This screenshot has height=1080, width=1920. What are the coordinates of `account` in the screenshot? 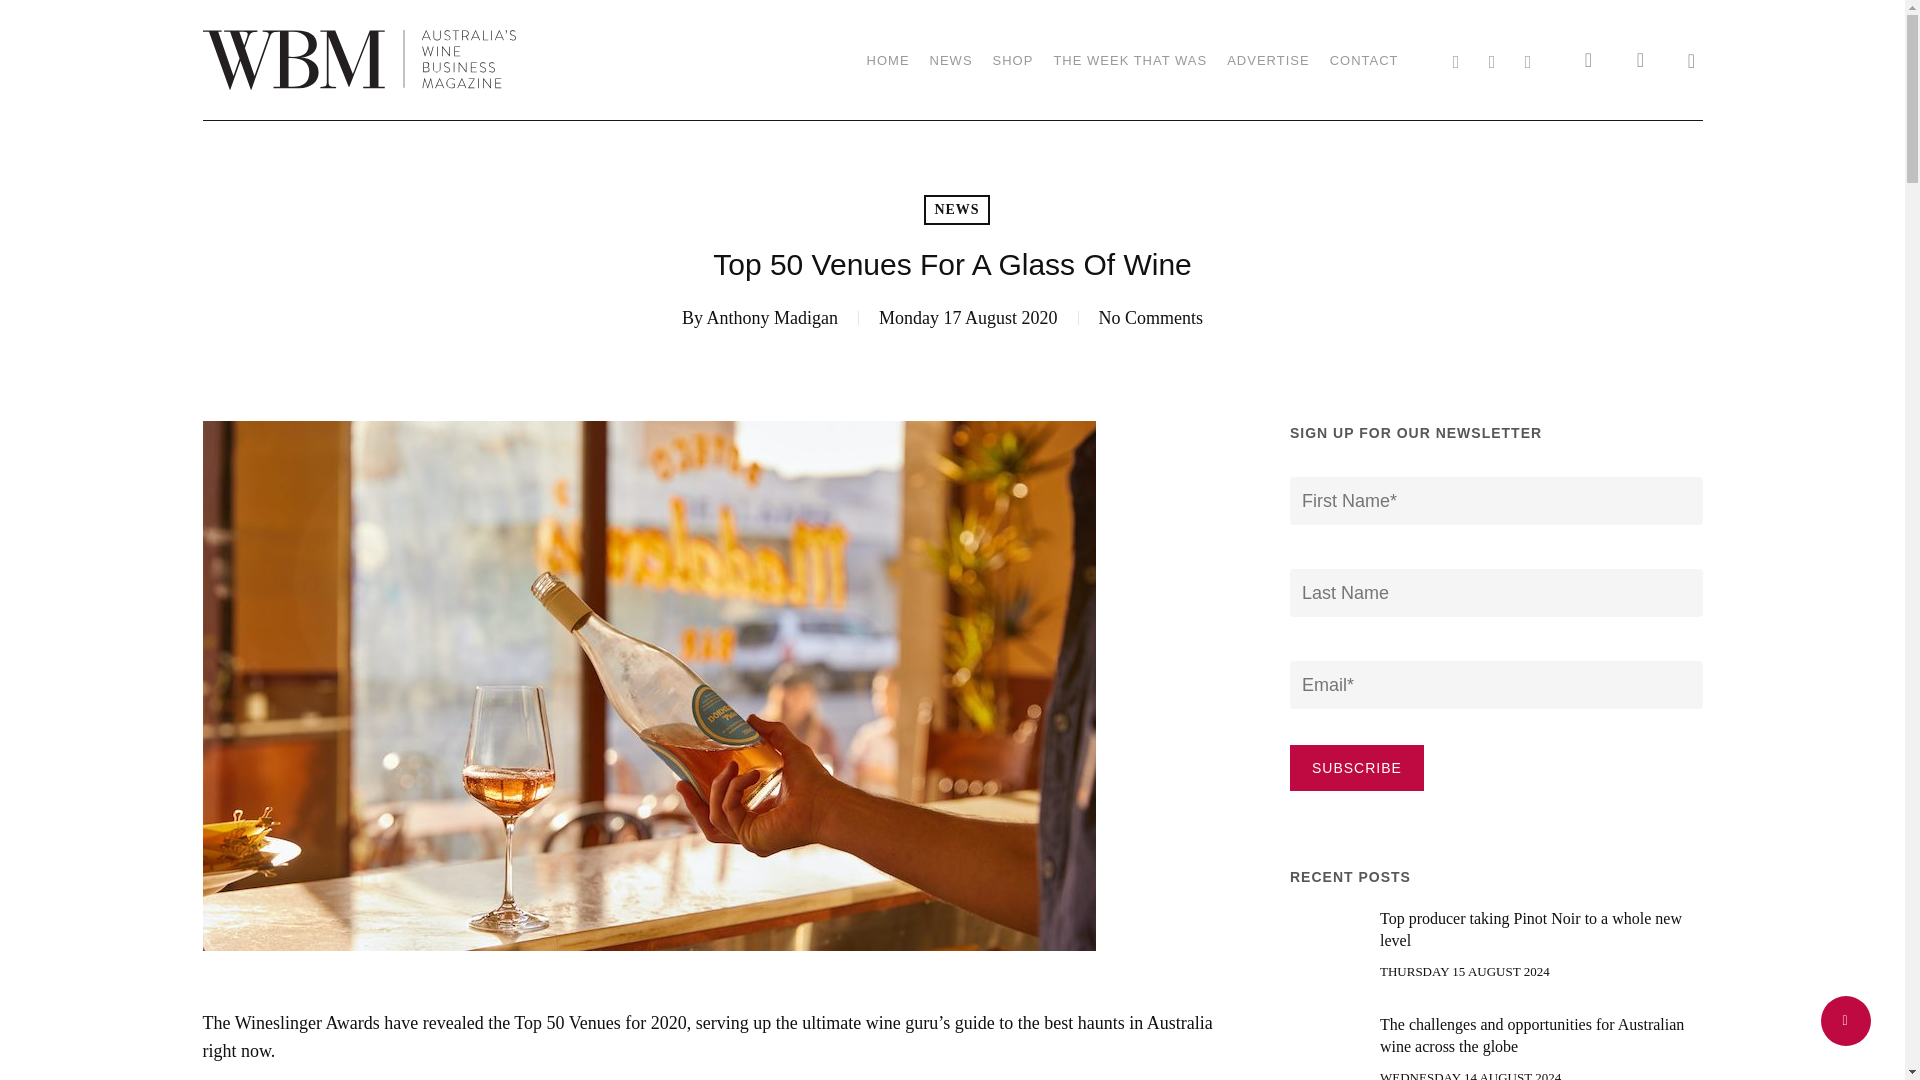 It's located at (1640, 60).